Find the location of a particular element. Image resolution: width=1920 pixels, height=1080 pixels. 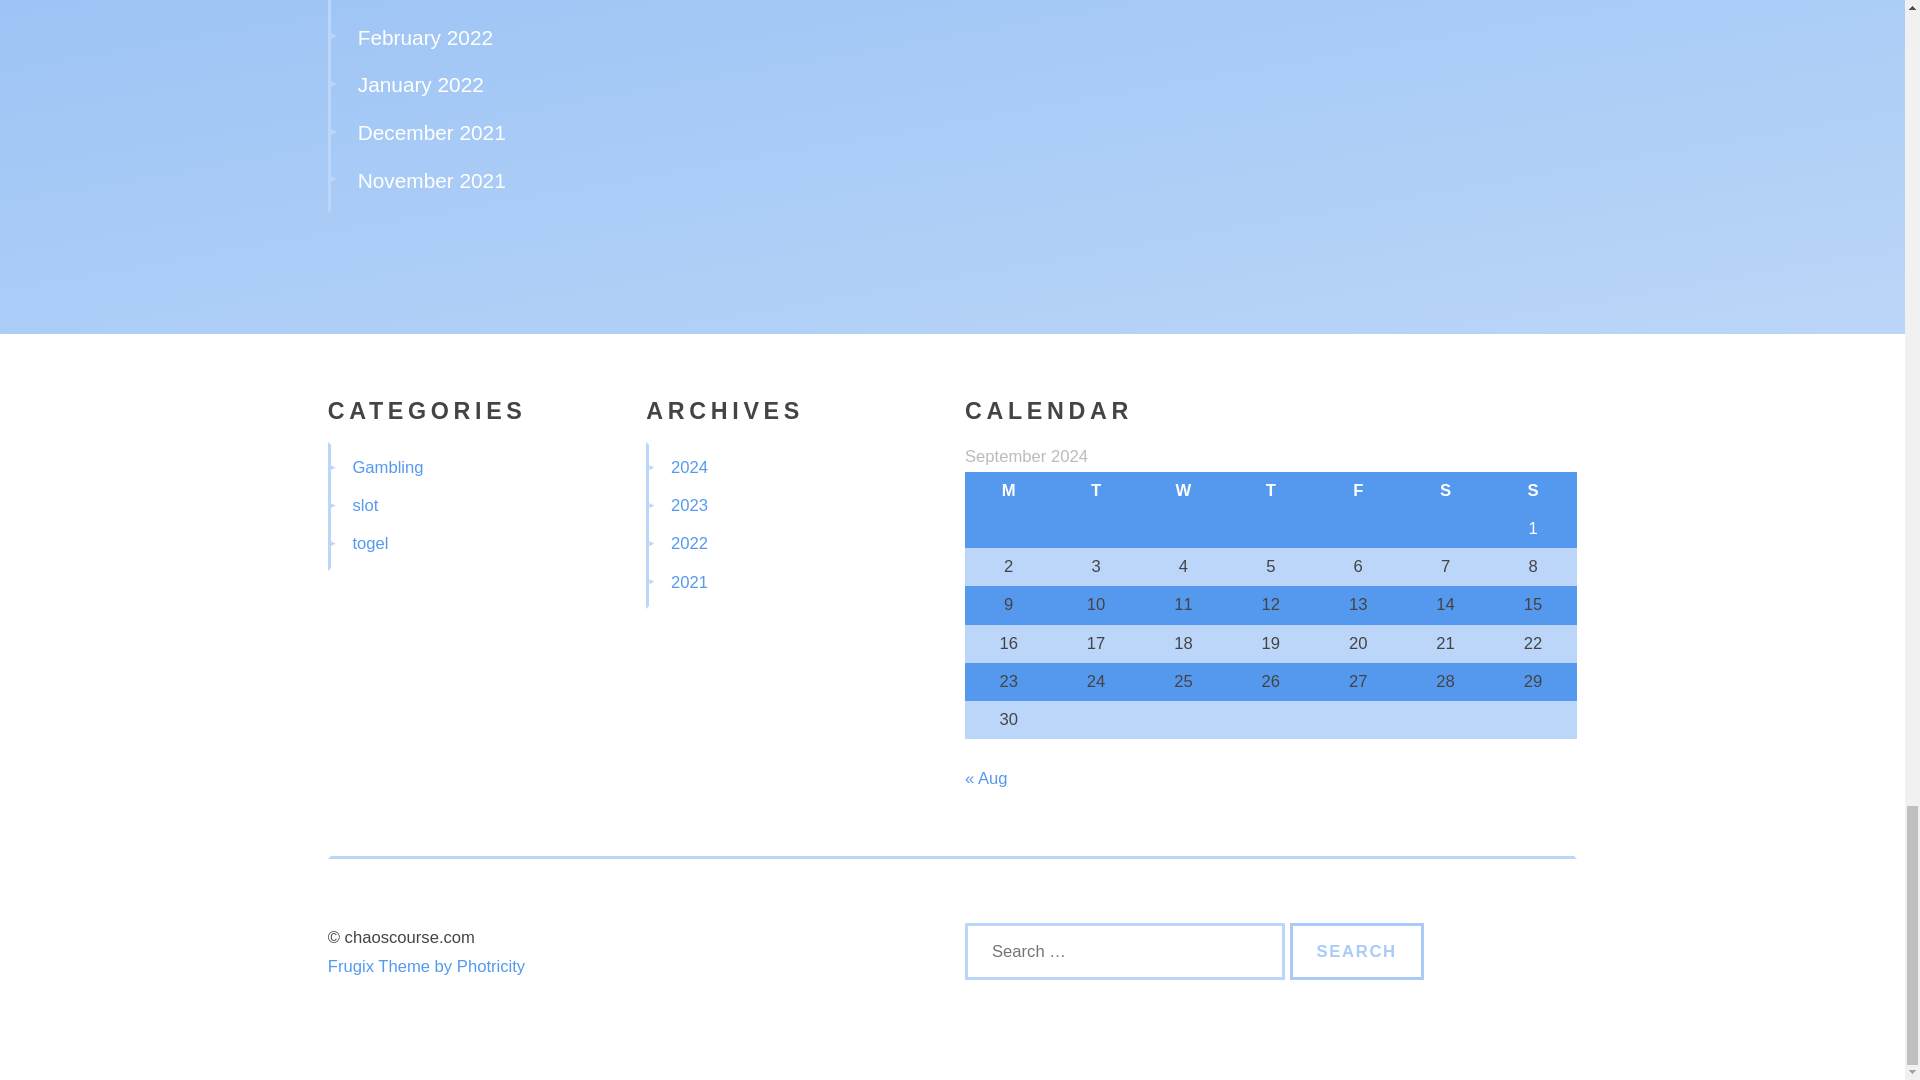

Friday is located at coordinates (1358, 490).